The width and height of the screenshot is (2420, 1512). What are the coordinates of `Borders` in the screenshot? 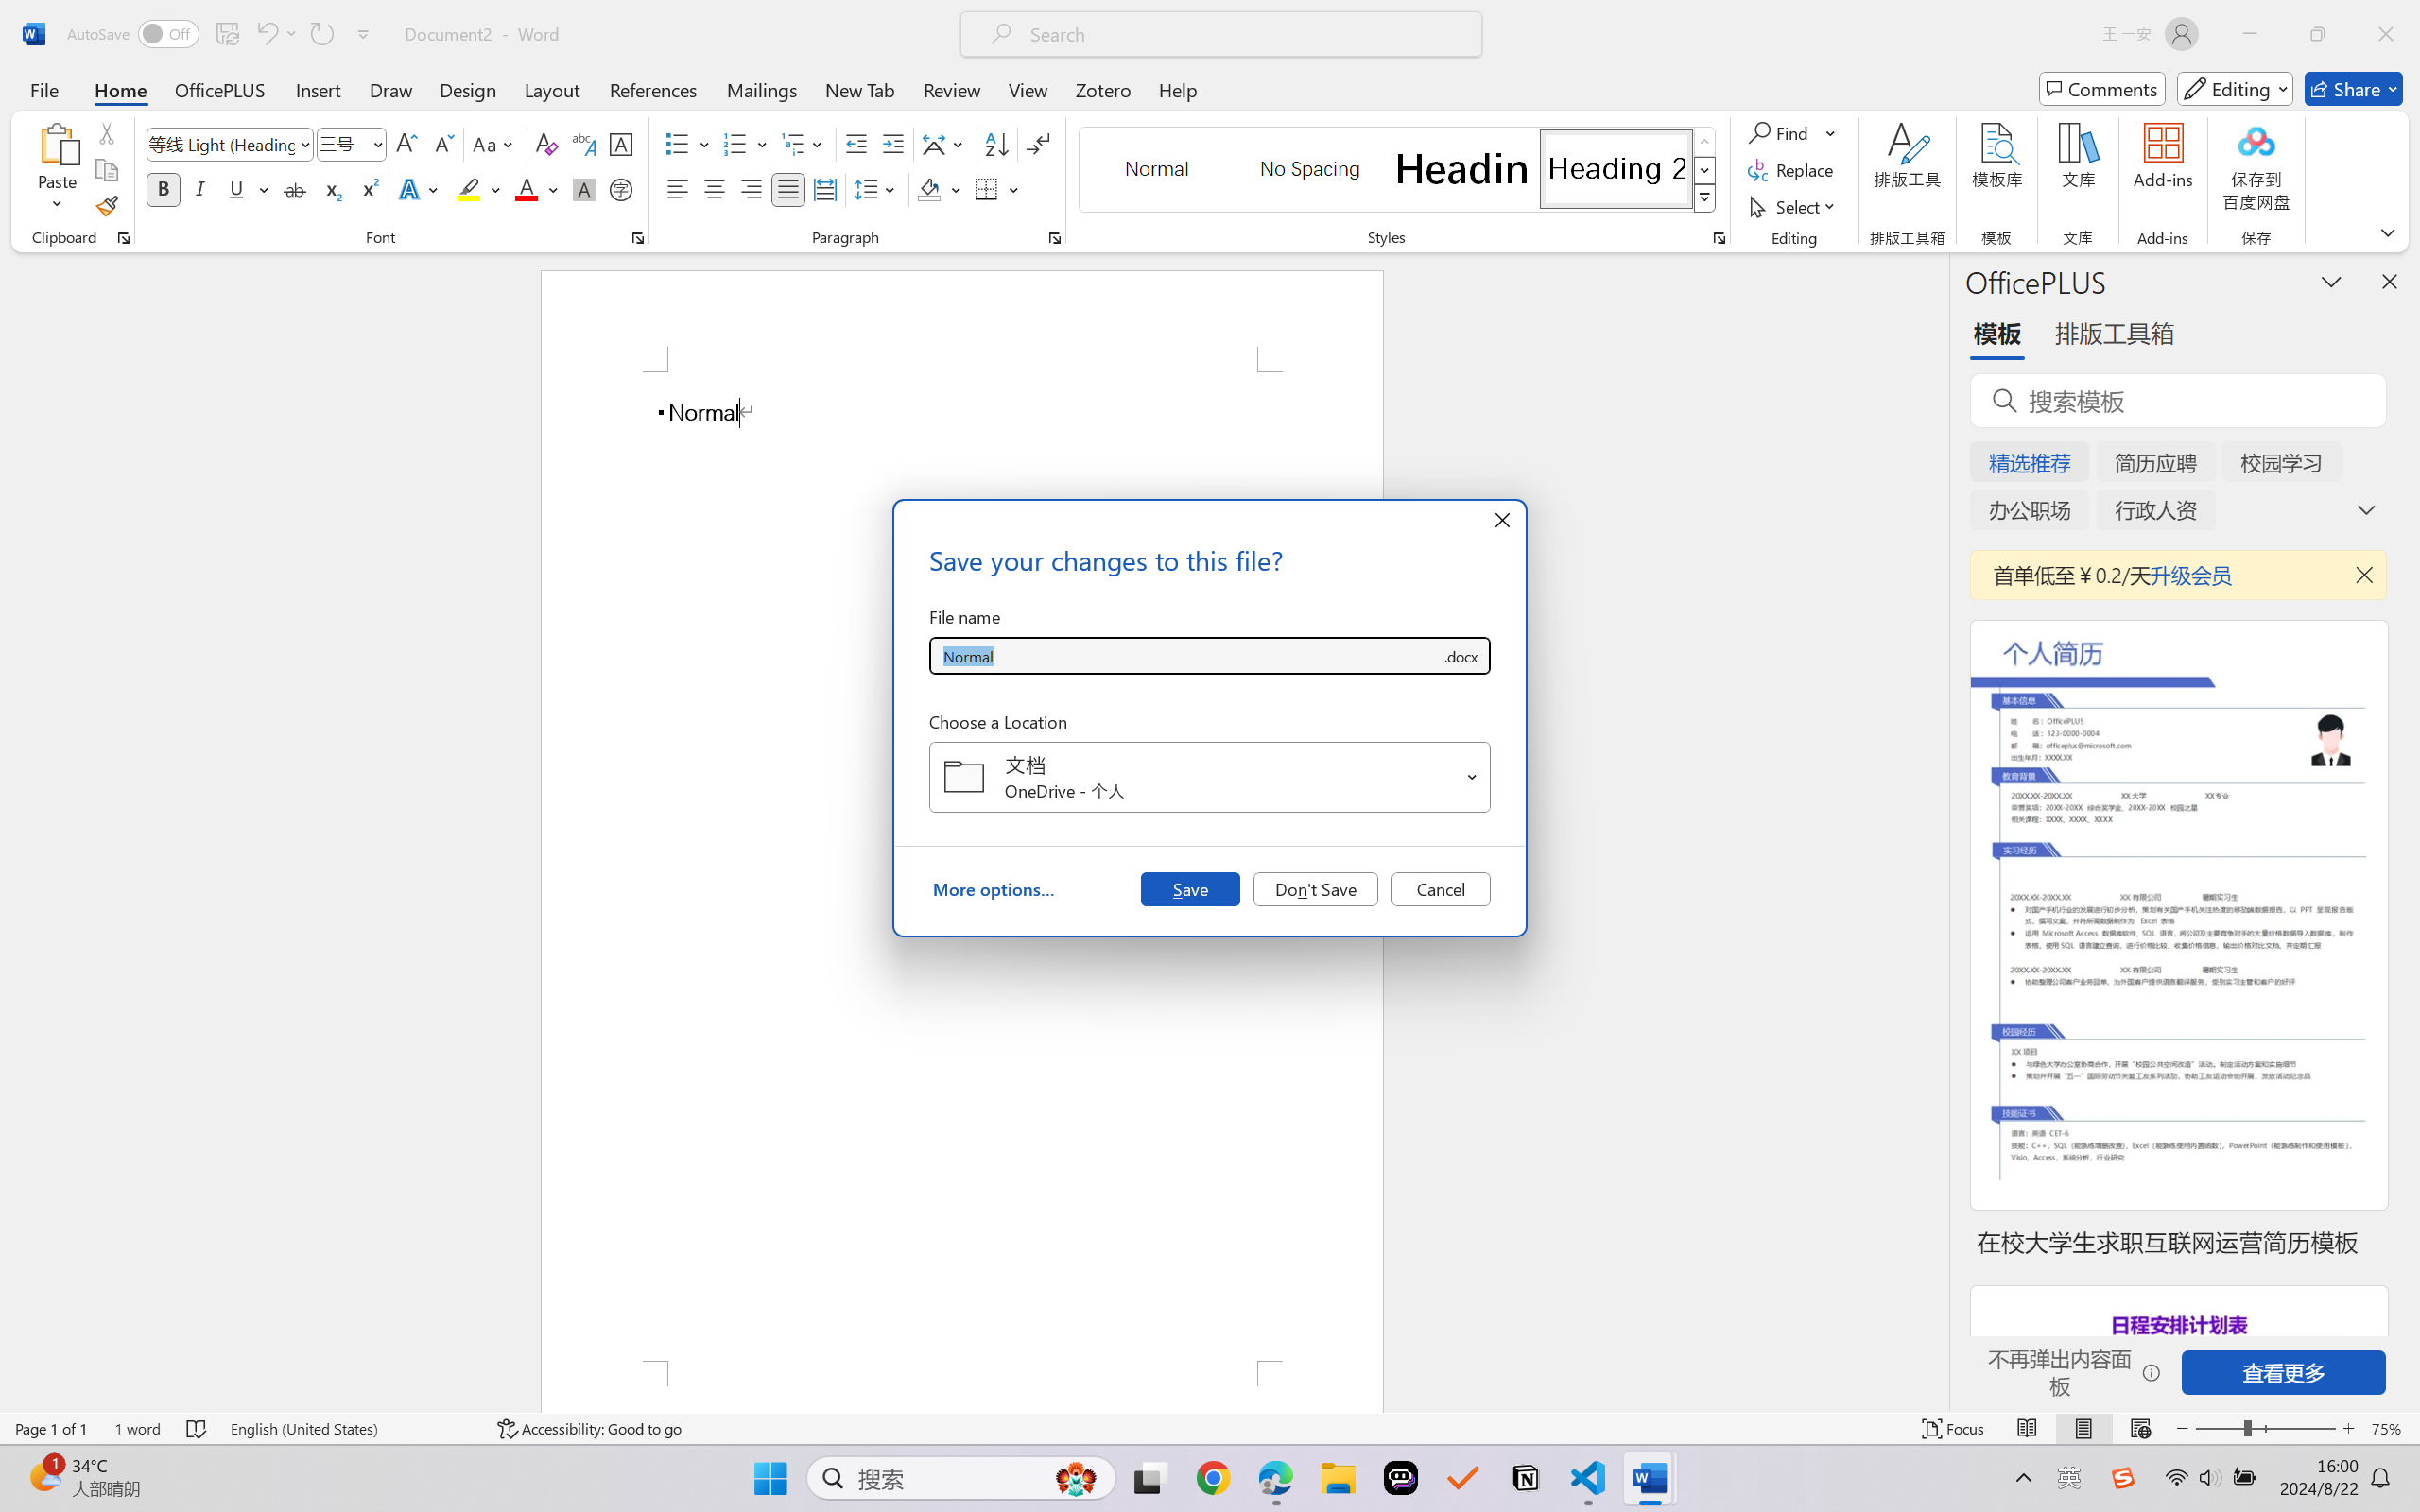 It's located at (987, 189).